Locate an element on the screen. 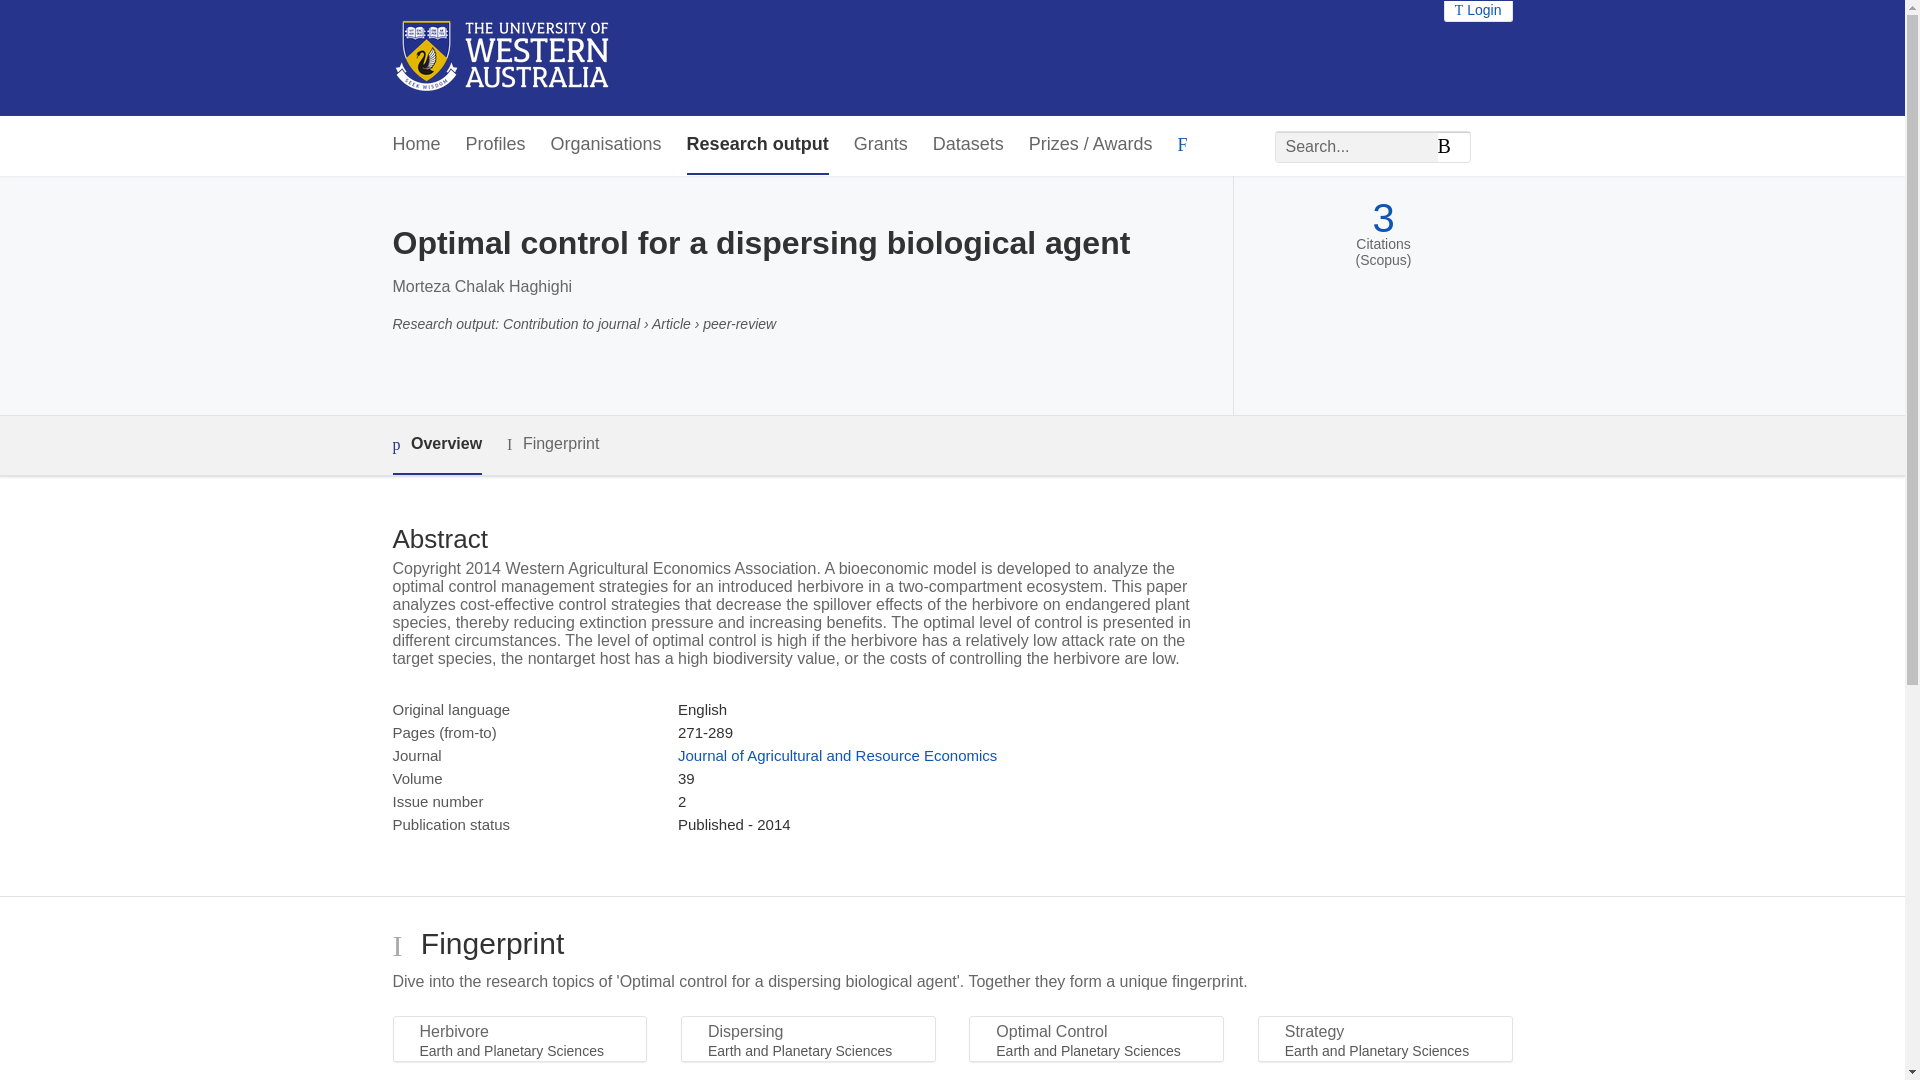  Organisations is located at coordinates (606, 144).